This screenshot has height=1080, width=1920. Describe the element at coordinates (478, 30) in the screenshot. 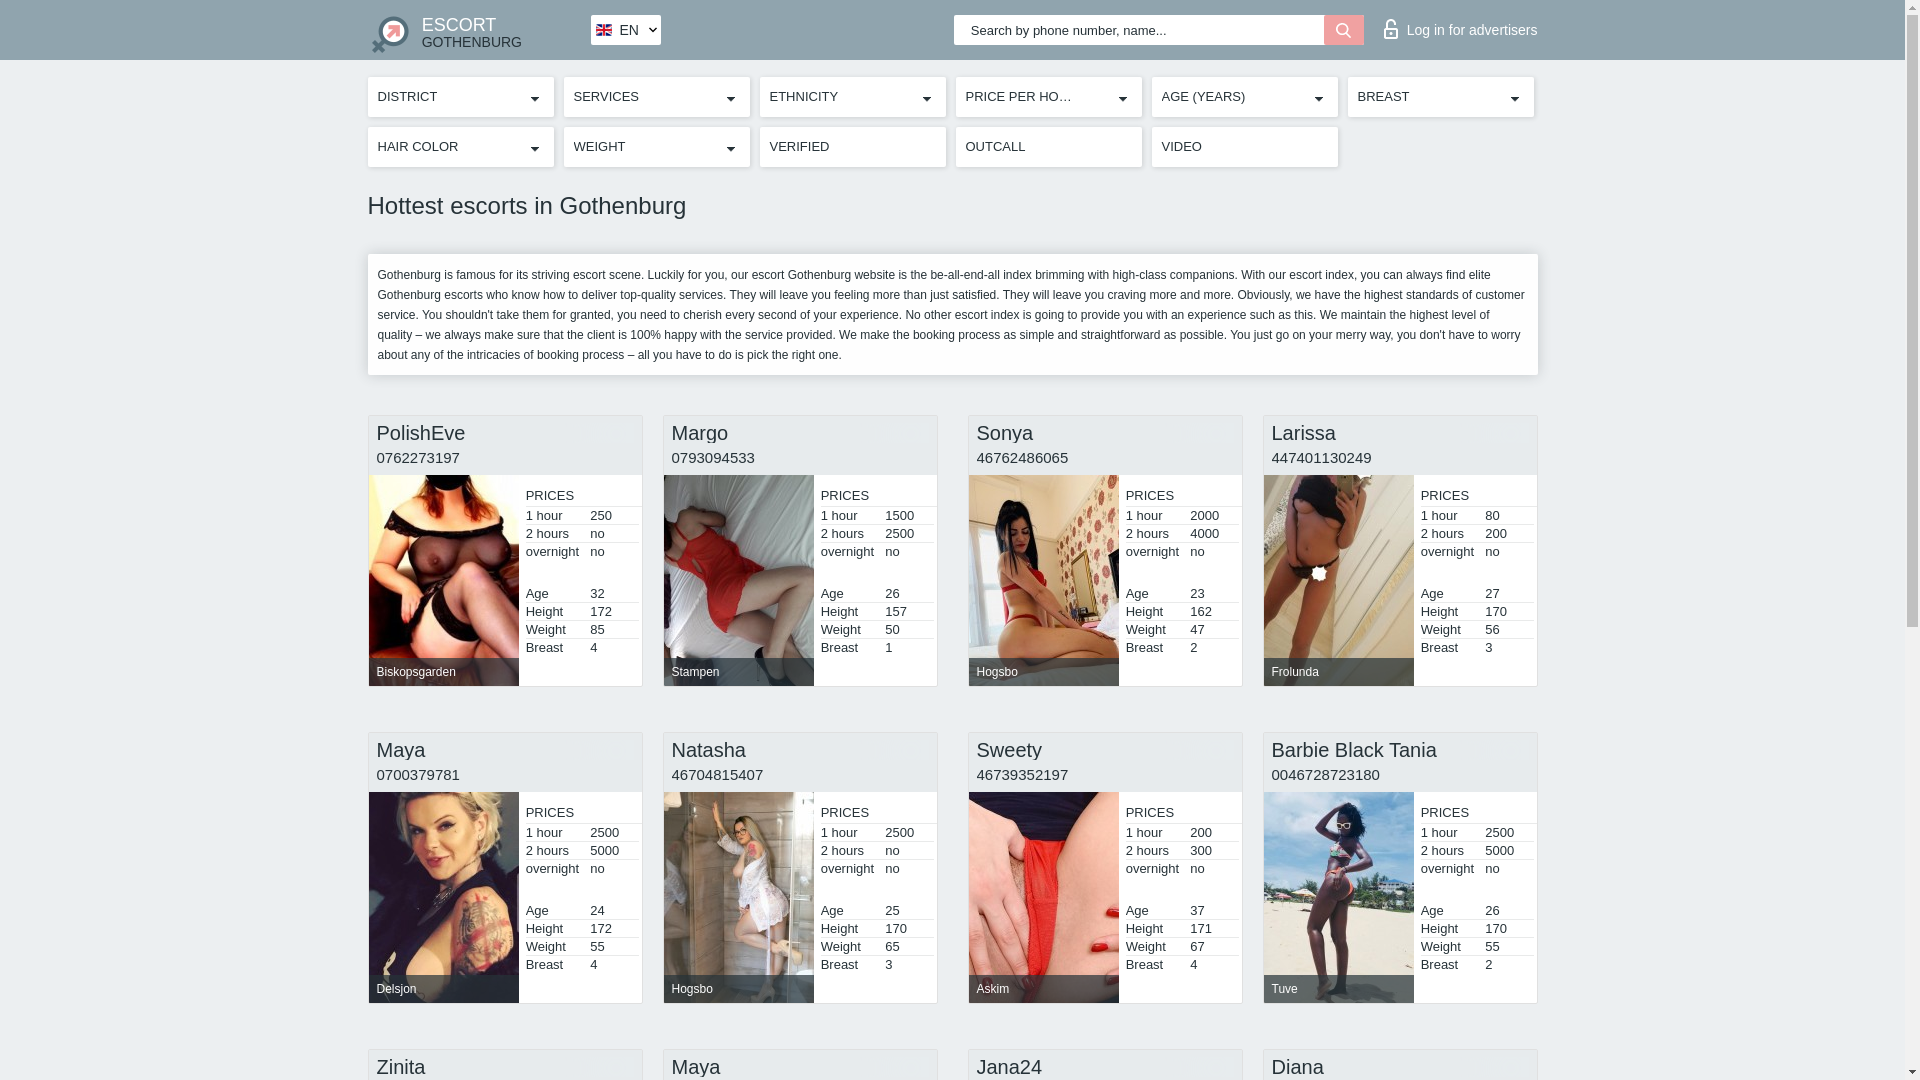

I see `Log in for advertisers` at that location.